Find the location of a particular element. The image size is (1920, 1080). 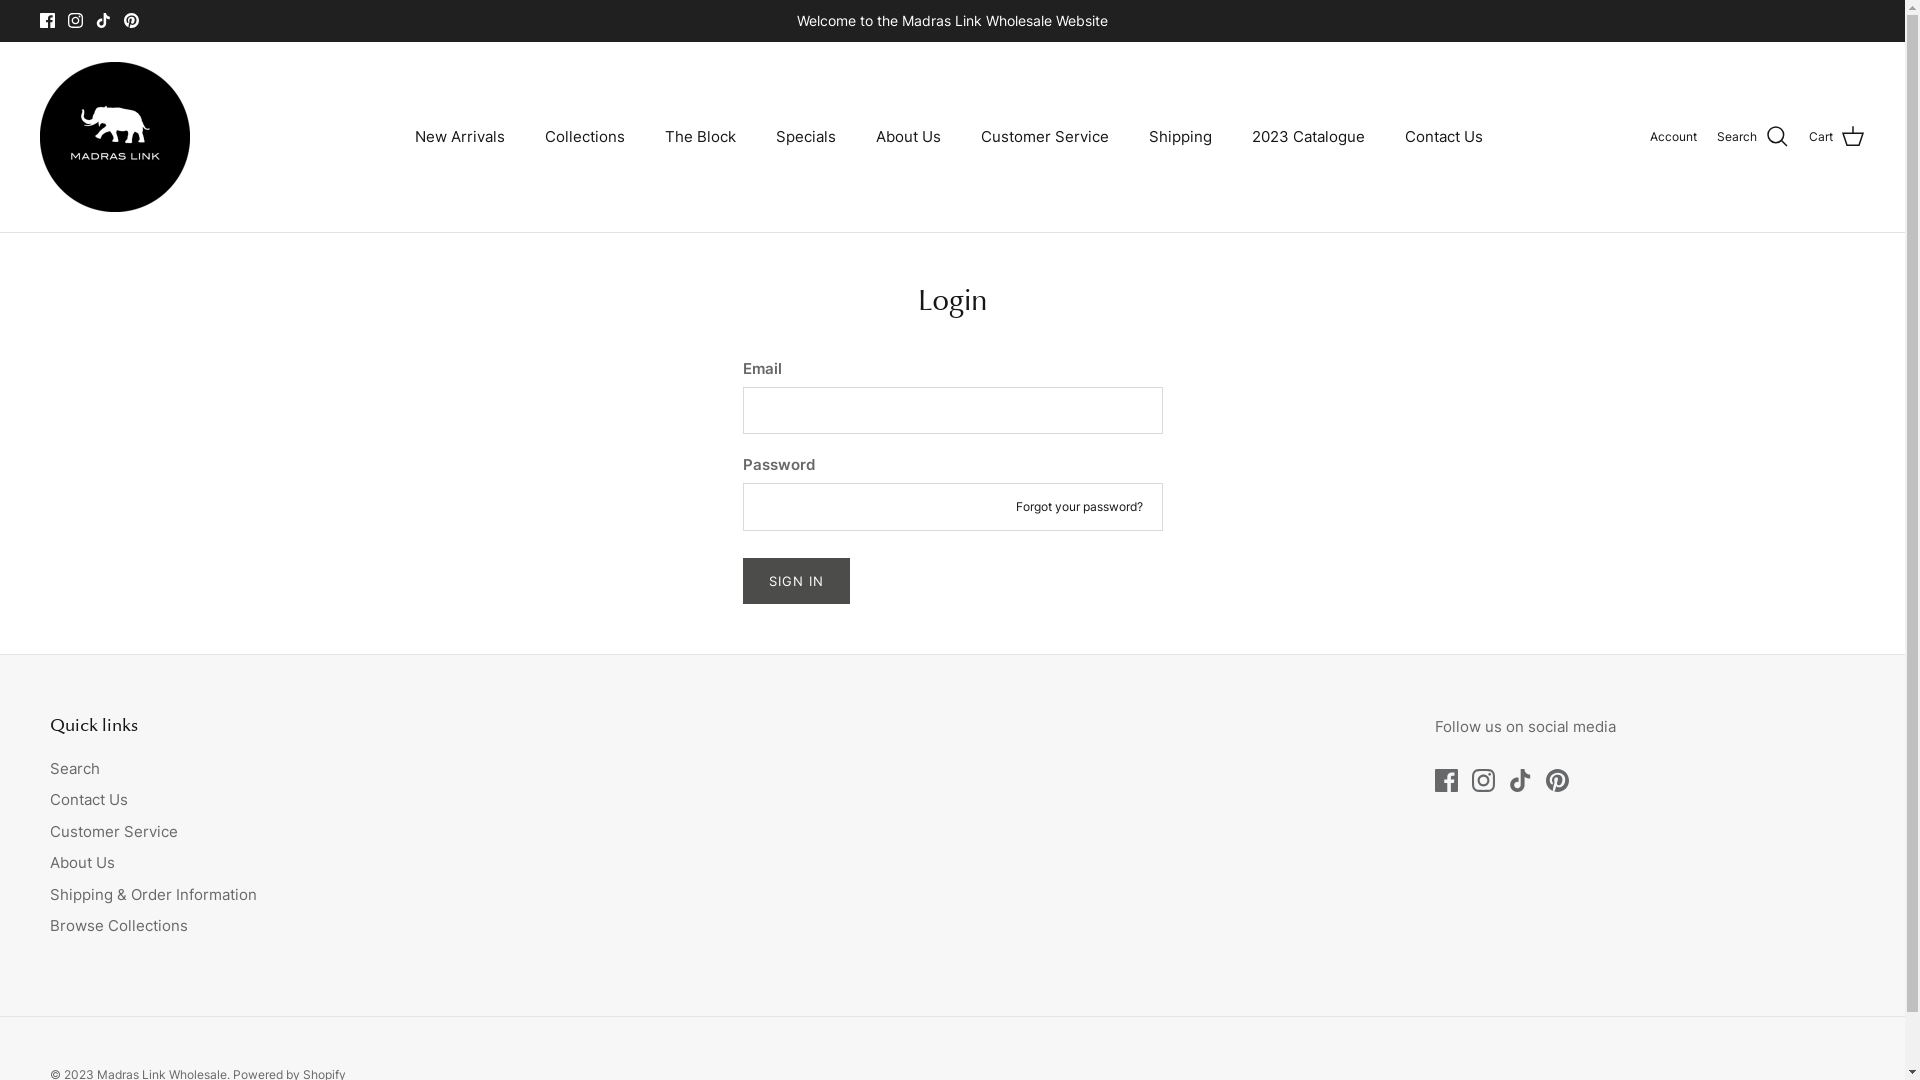

Account is located at coordinates (1674, 136).